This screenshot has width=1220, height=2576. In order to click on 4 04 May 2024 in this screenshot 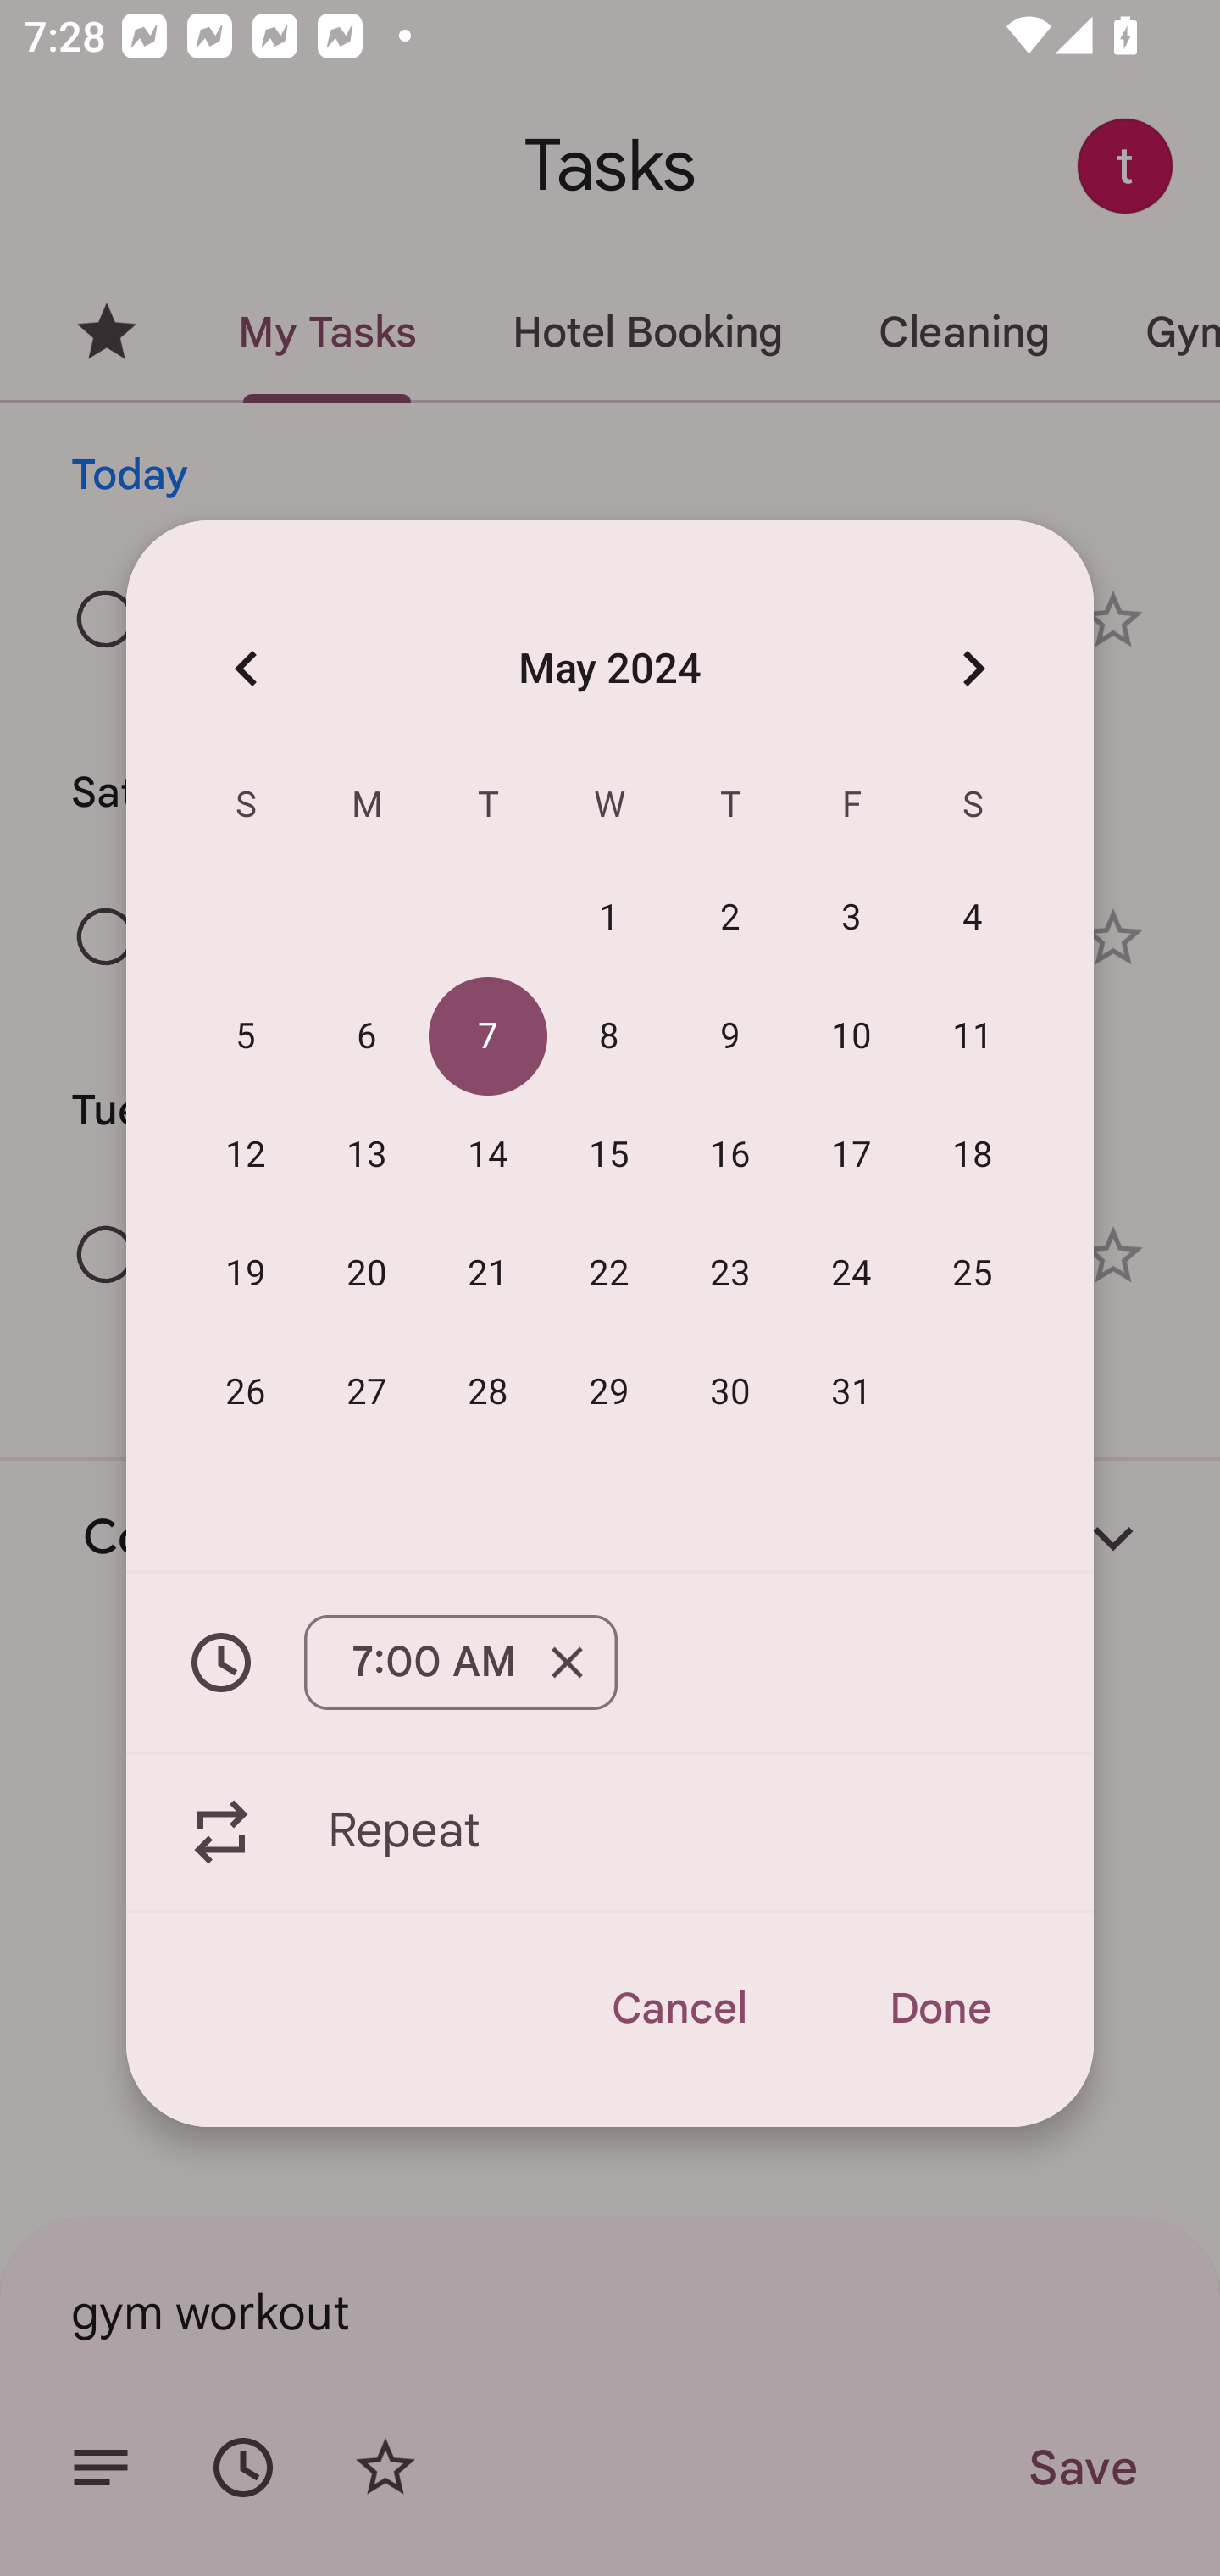, I will do `click(973, 917)`.